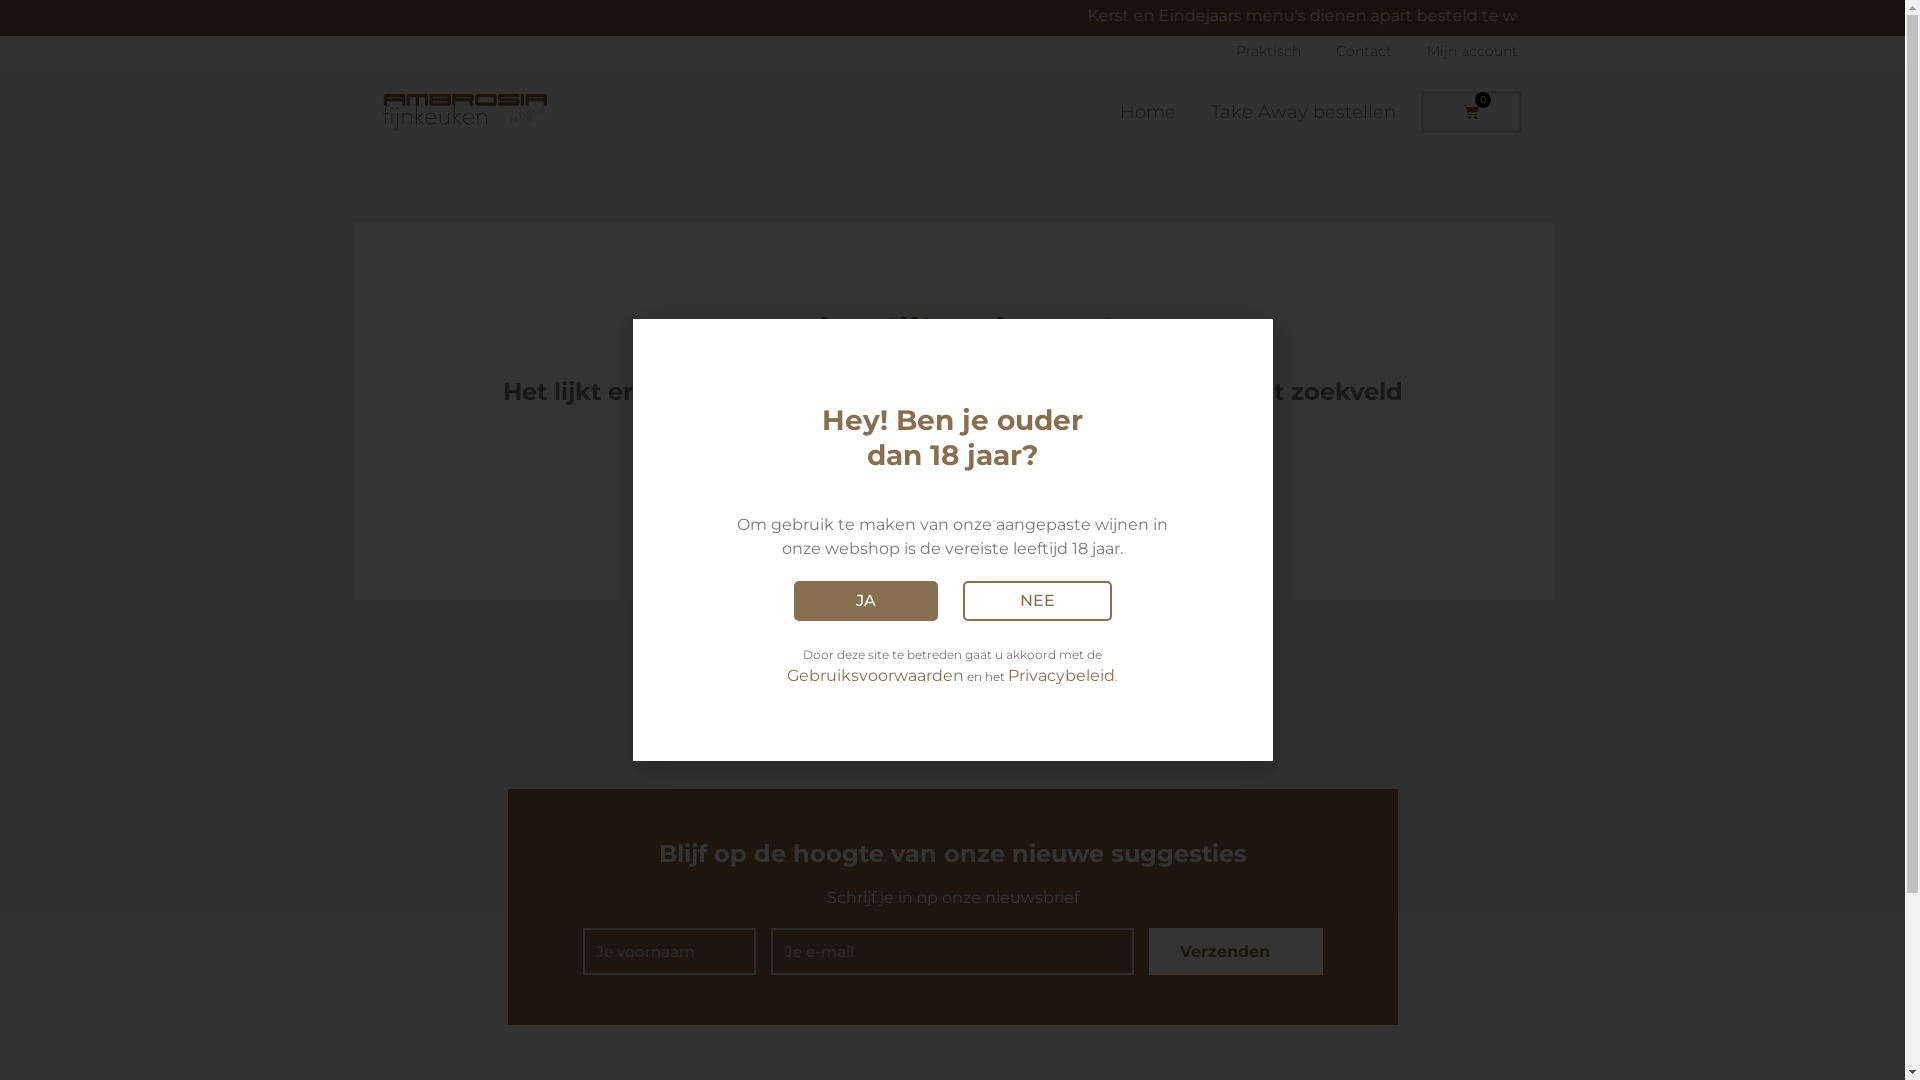 This screenshot has width=1920, height=1080. Describe the element at coordinates (1062, 676) in the screenshot. I see `Privacybeleid` at that location.